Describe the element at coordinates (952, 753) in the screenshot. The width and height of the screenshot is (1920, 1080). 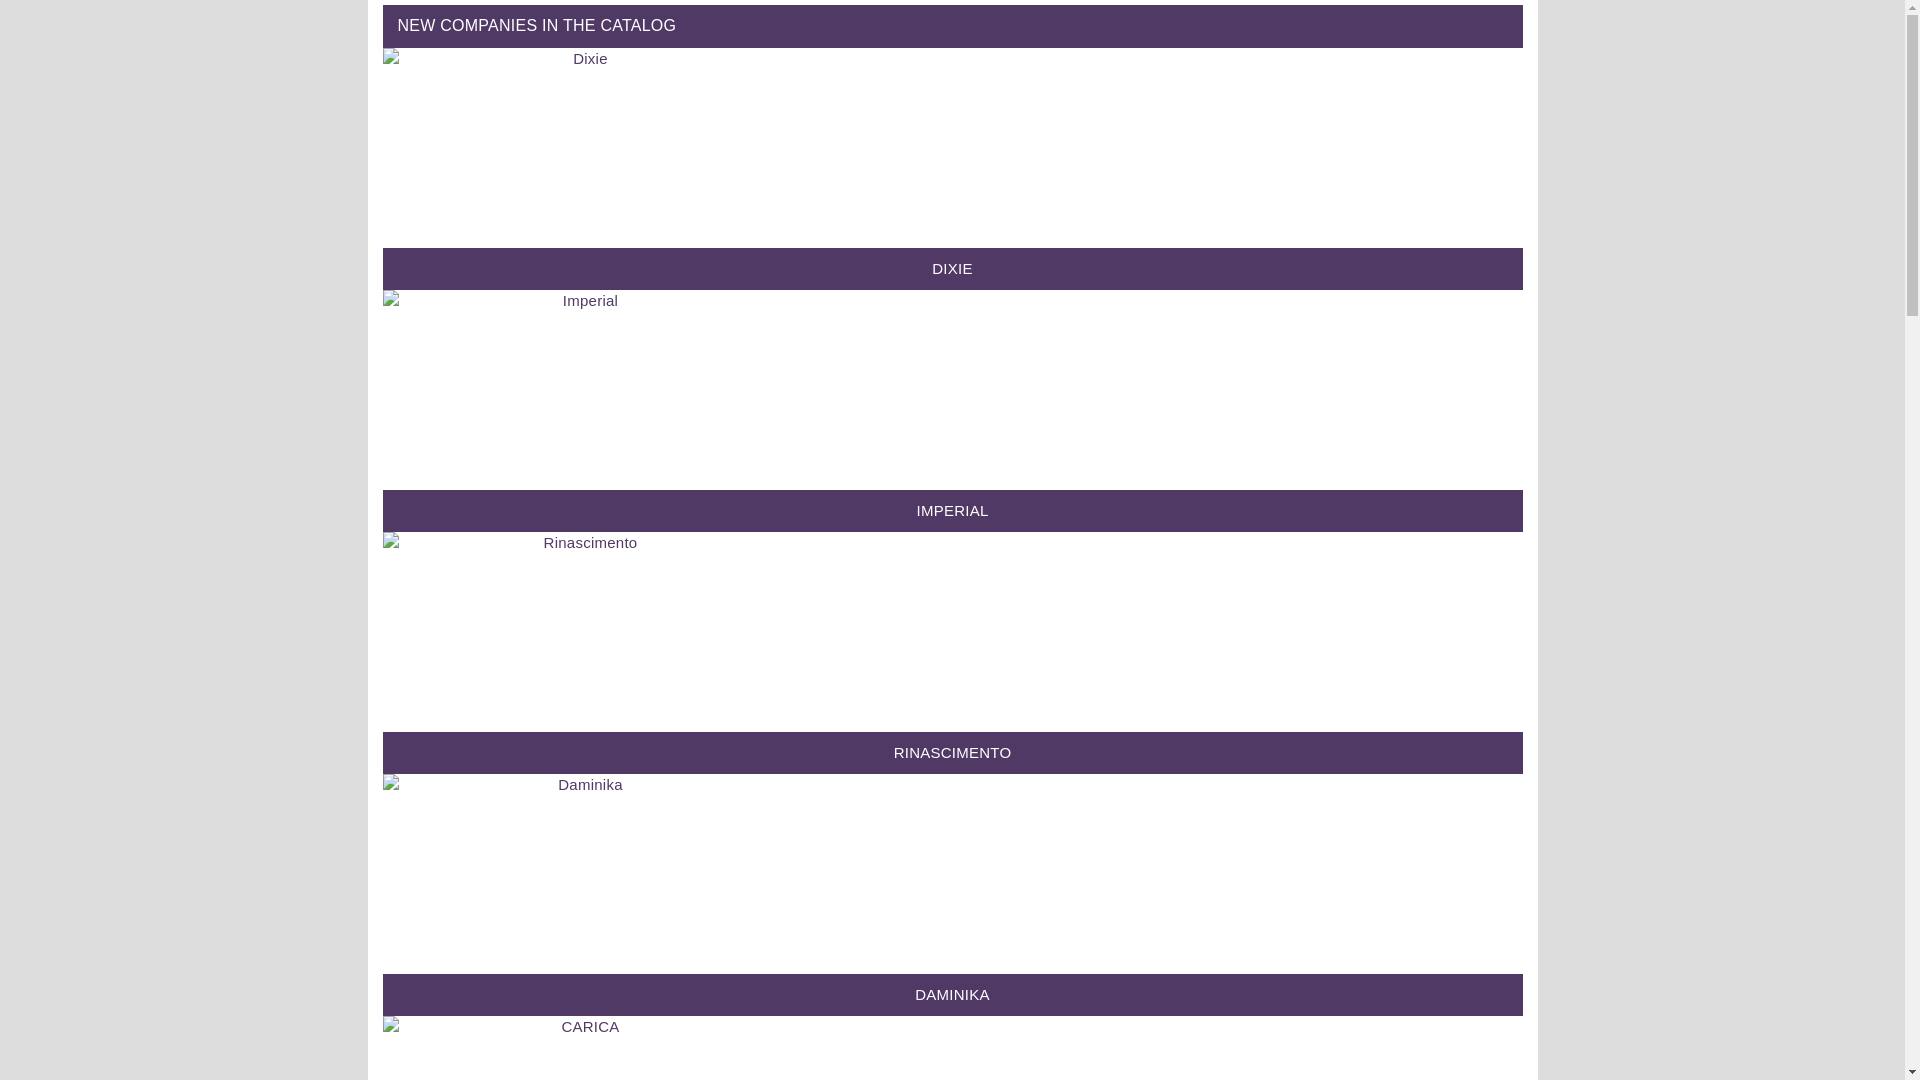
I see `RINASCIMENTO` at that location.